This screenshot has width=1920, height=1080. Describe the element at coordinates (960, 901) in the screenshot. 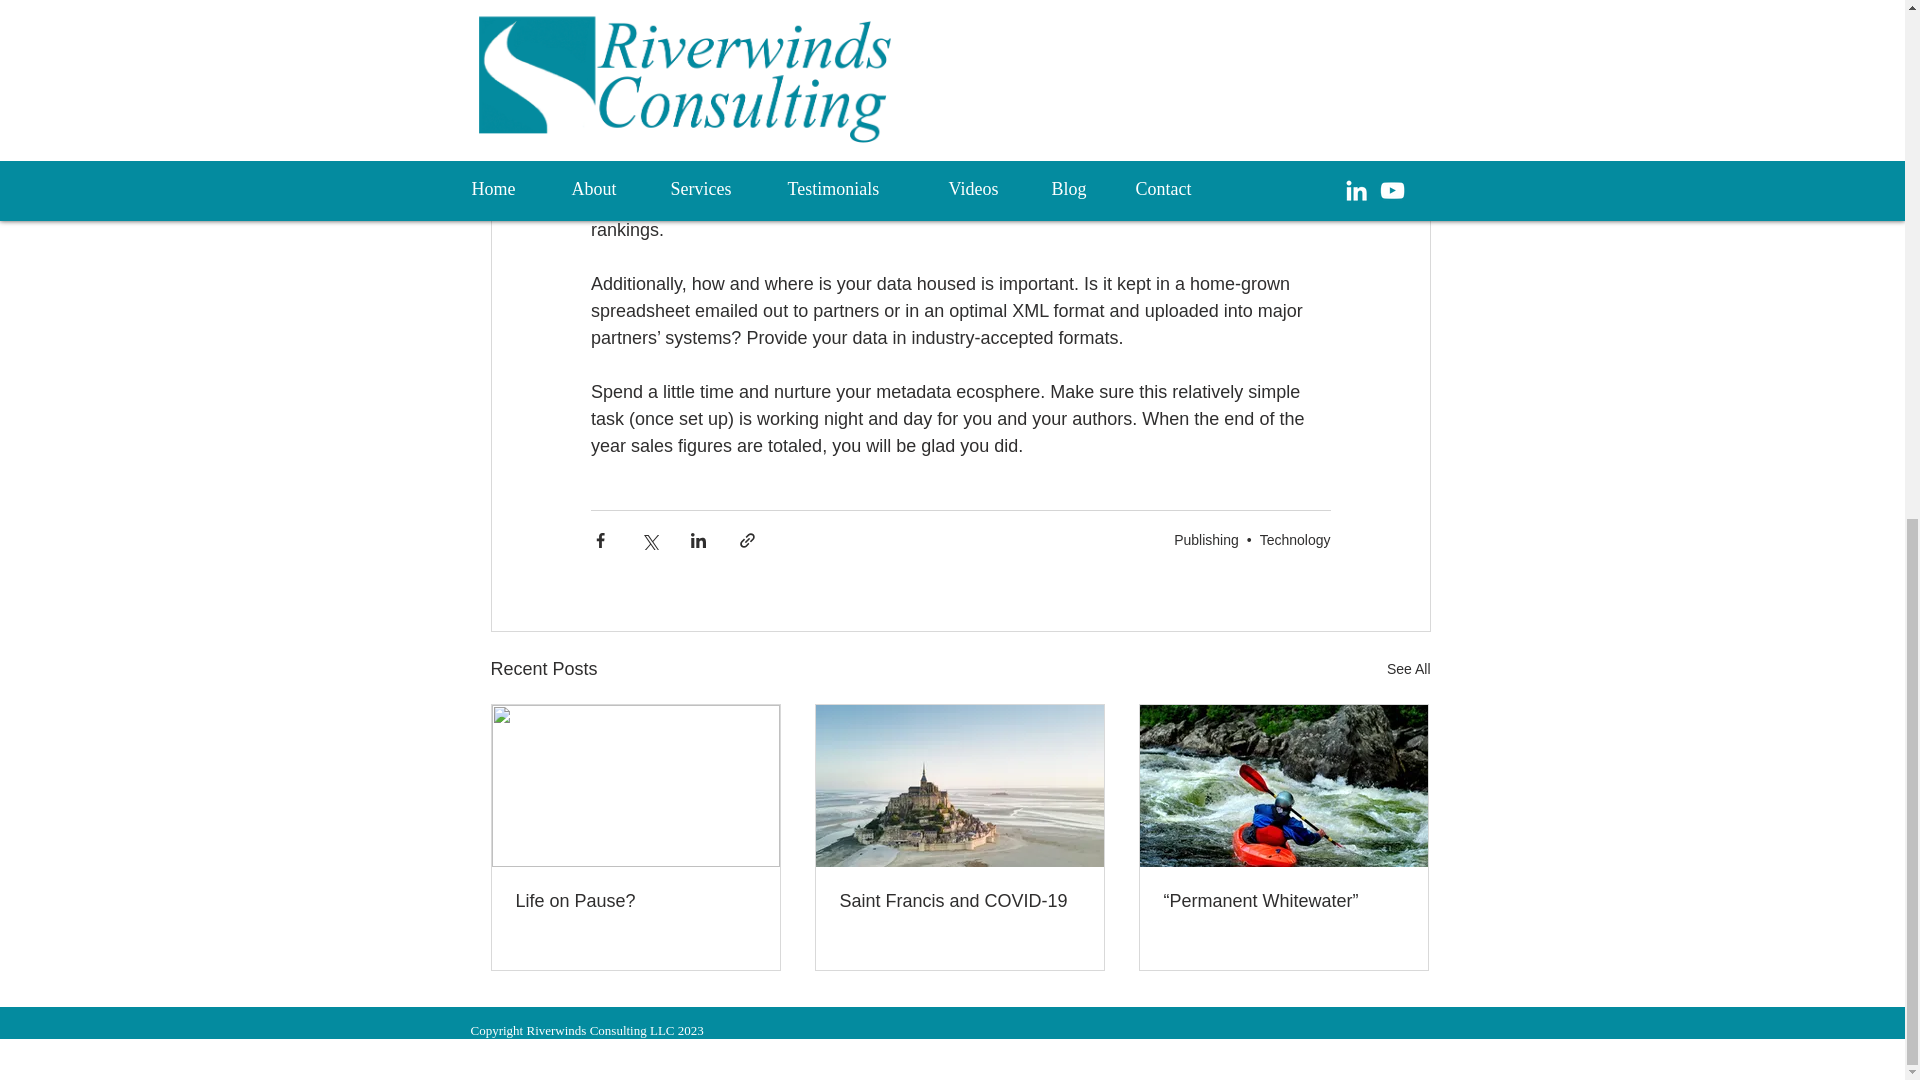

I see `Saint Francis and COVID-19` at that location.